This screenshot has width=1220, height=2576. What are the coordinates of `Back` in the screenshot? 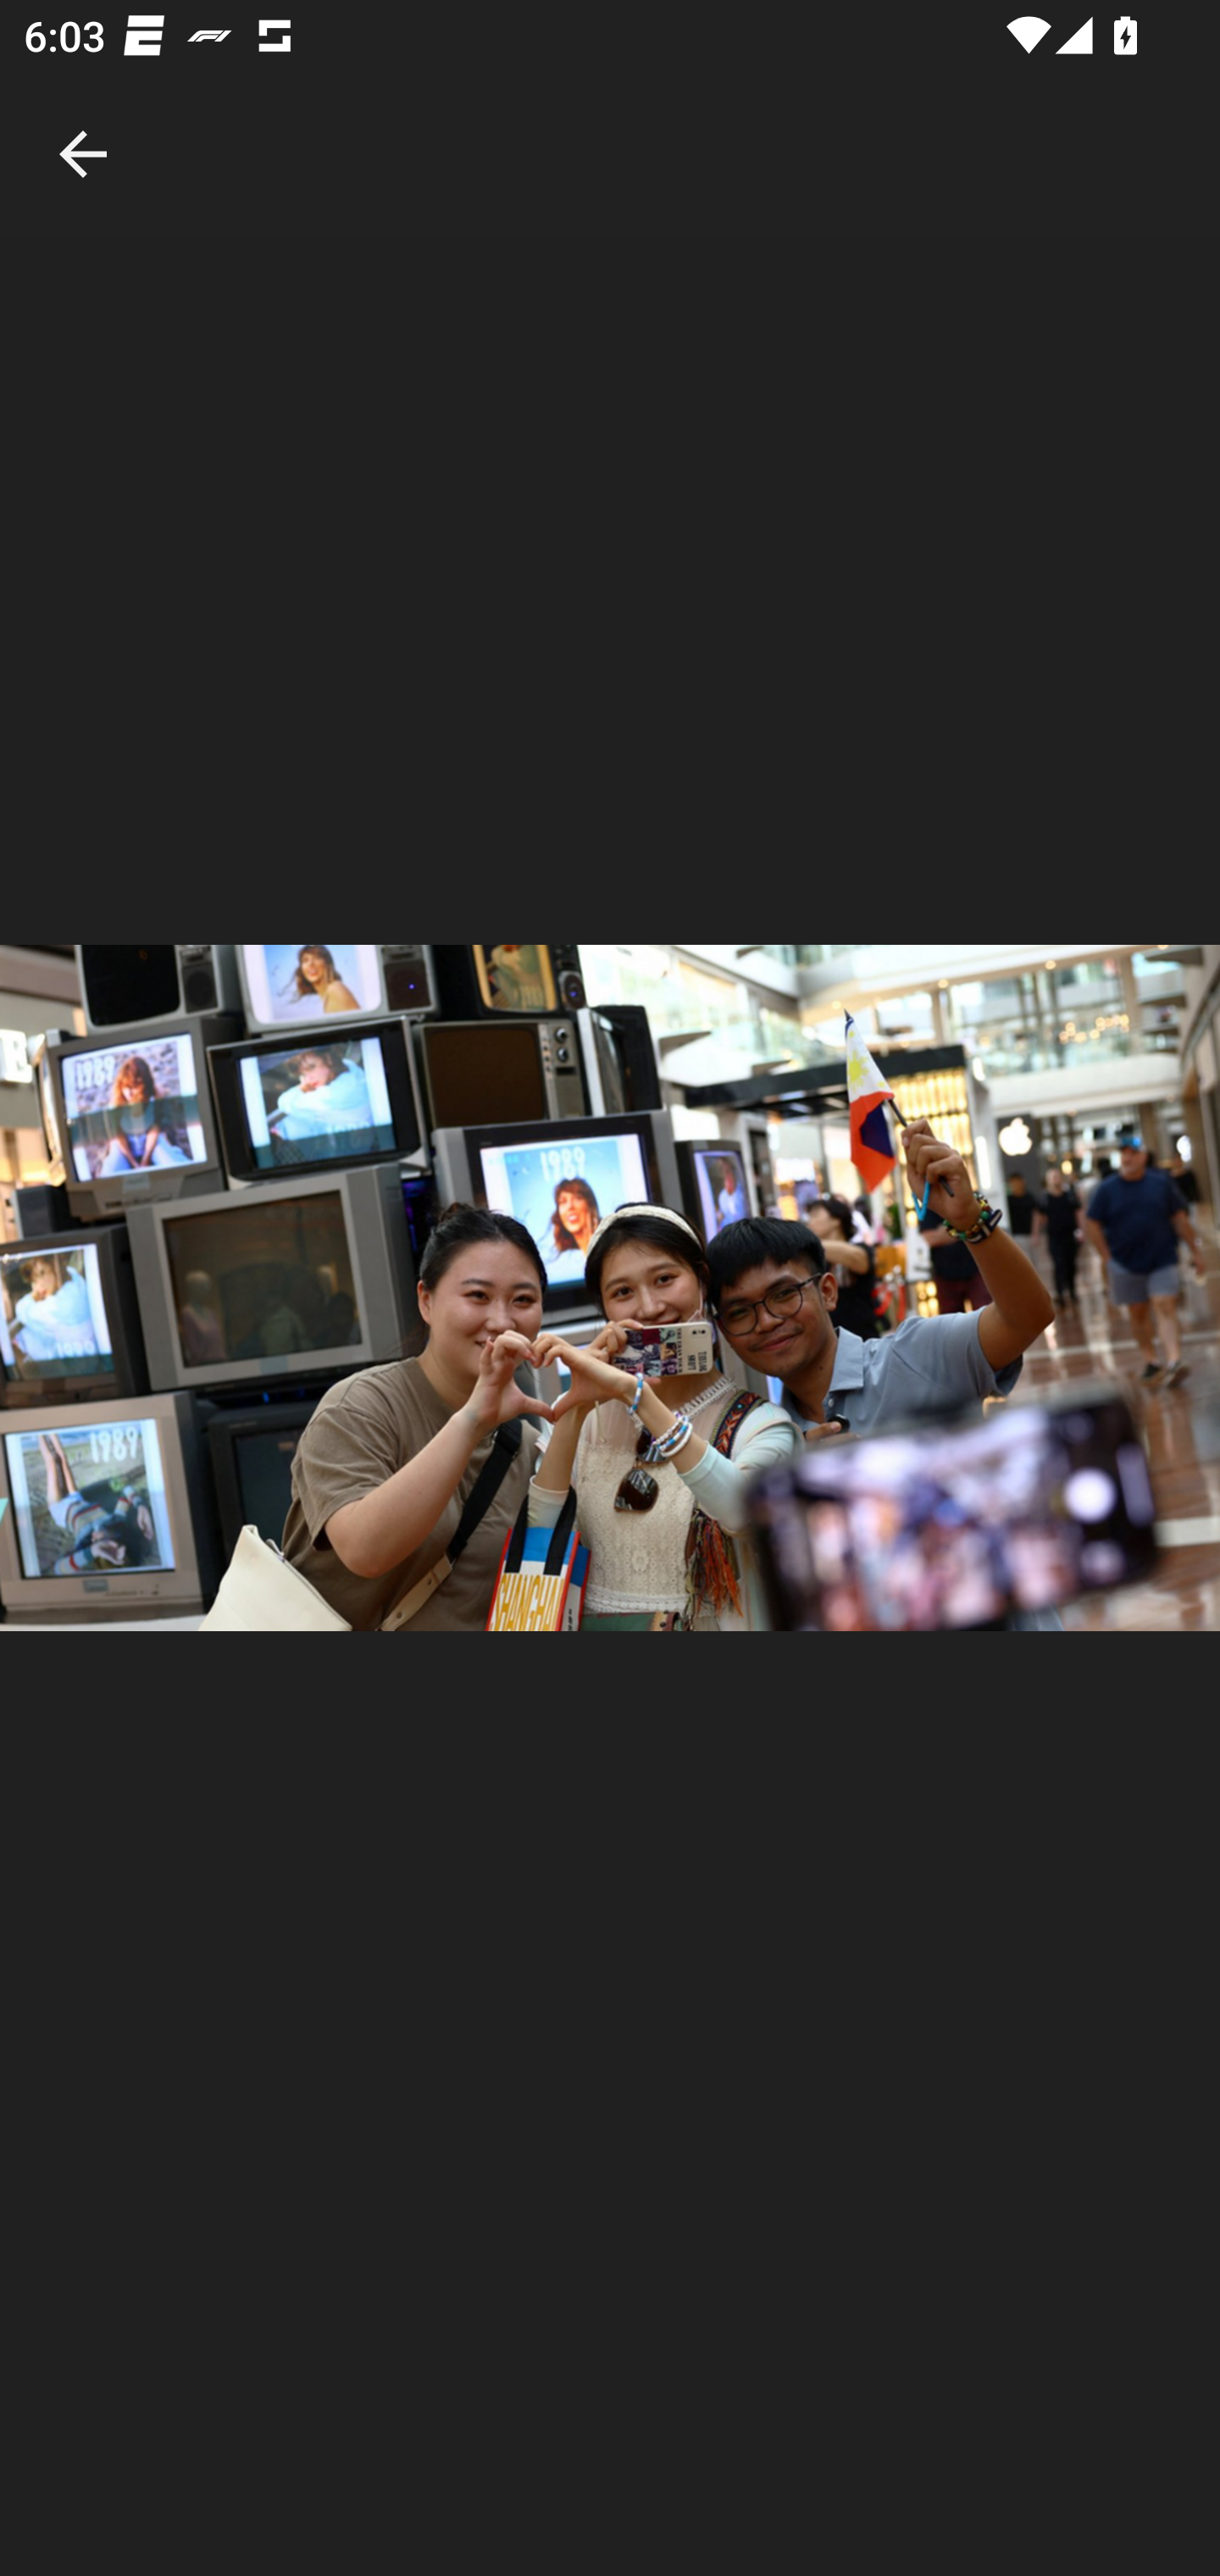 It's located at (83, 119).